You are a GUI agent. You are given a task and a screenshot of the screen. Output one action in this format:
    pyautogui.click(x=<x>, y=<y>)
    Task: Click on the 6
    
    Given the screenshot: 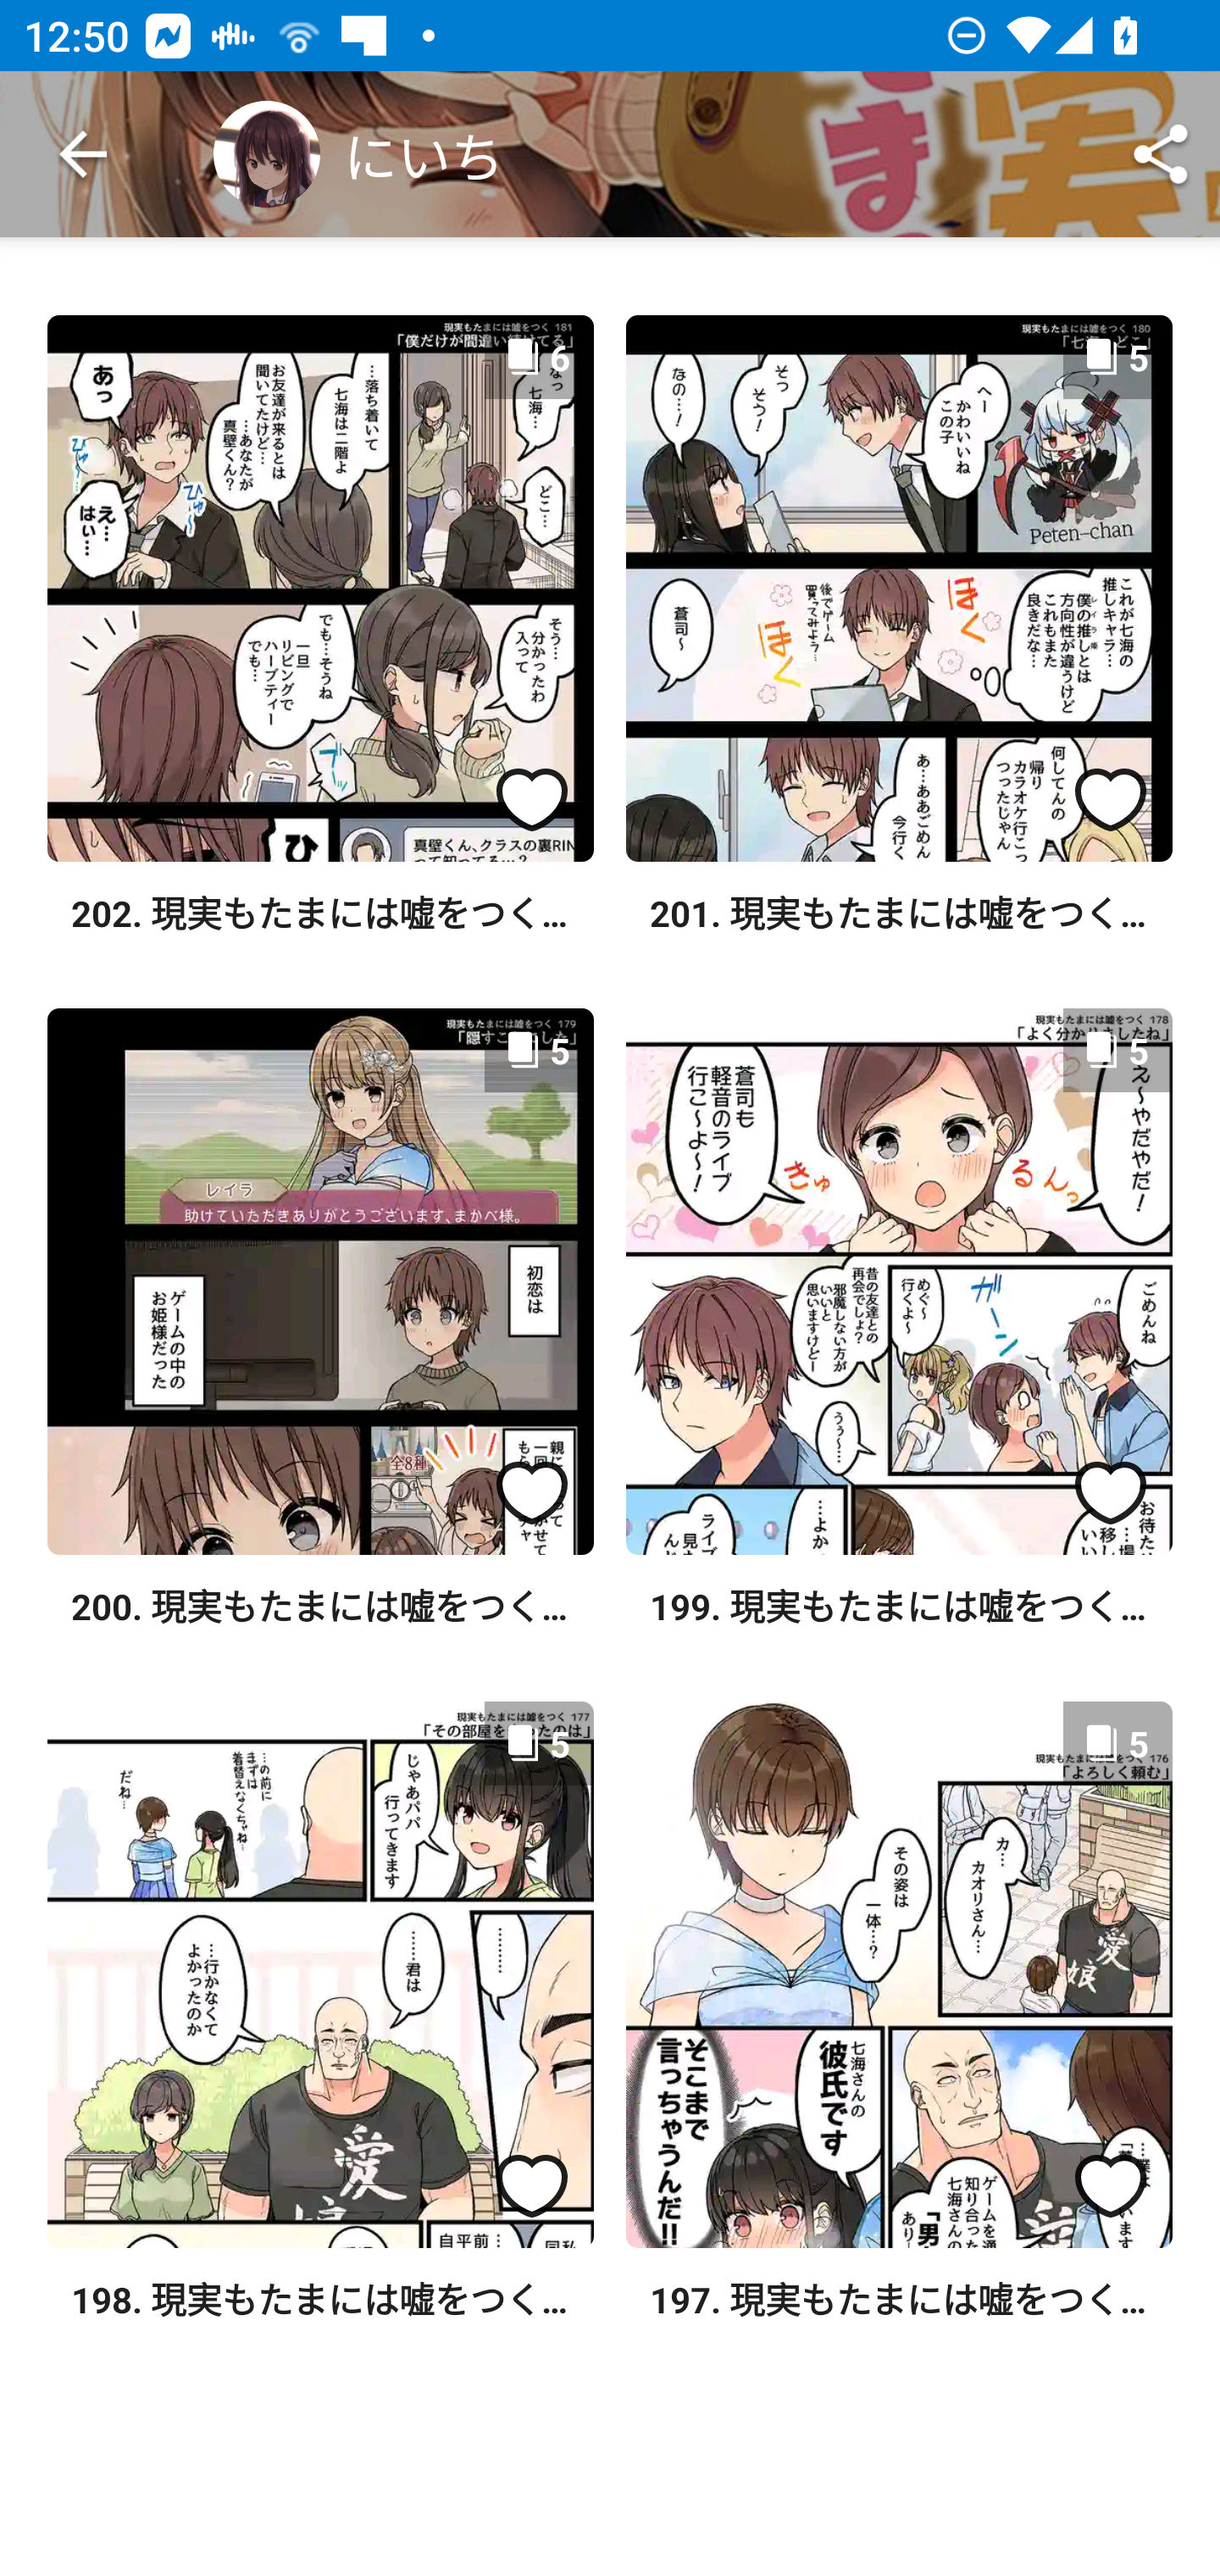 What is the action you would take?
    pyautogui.click(x=320, y=588)
    